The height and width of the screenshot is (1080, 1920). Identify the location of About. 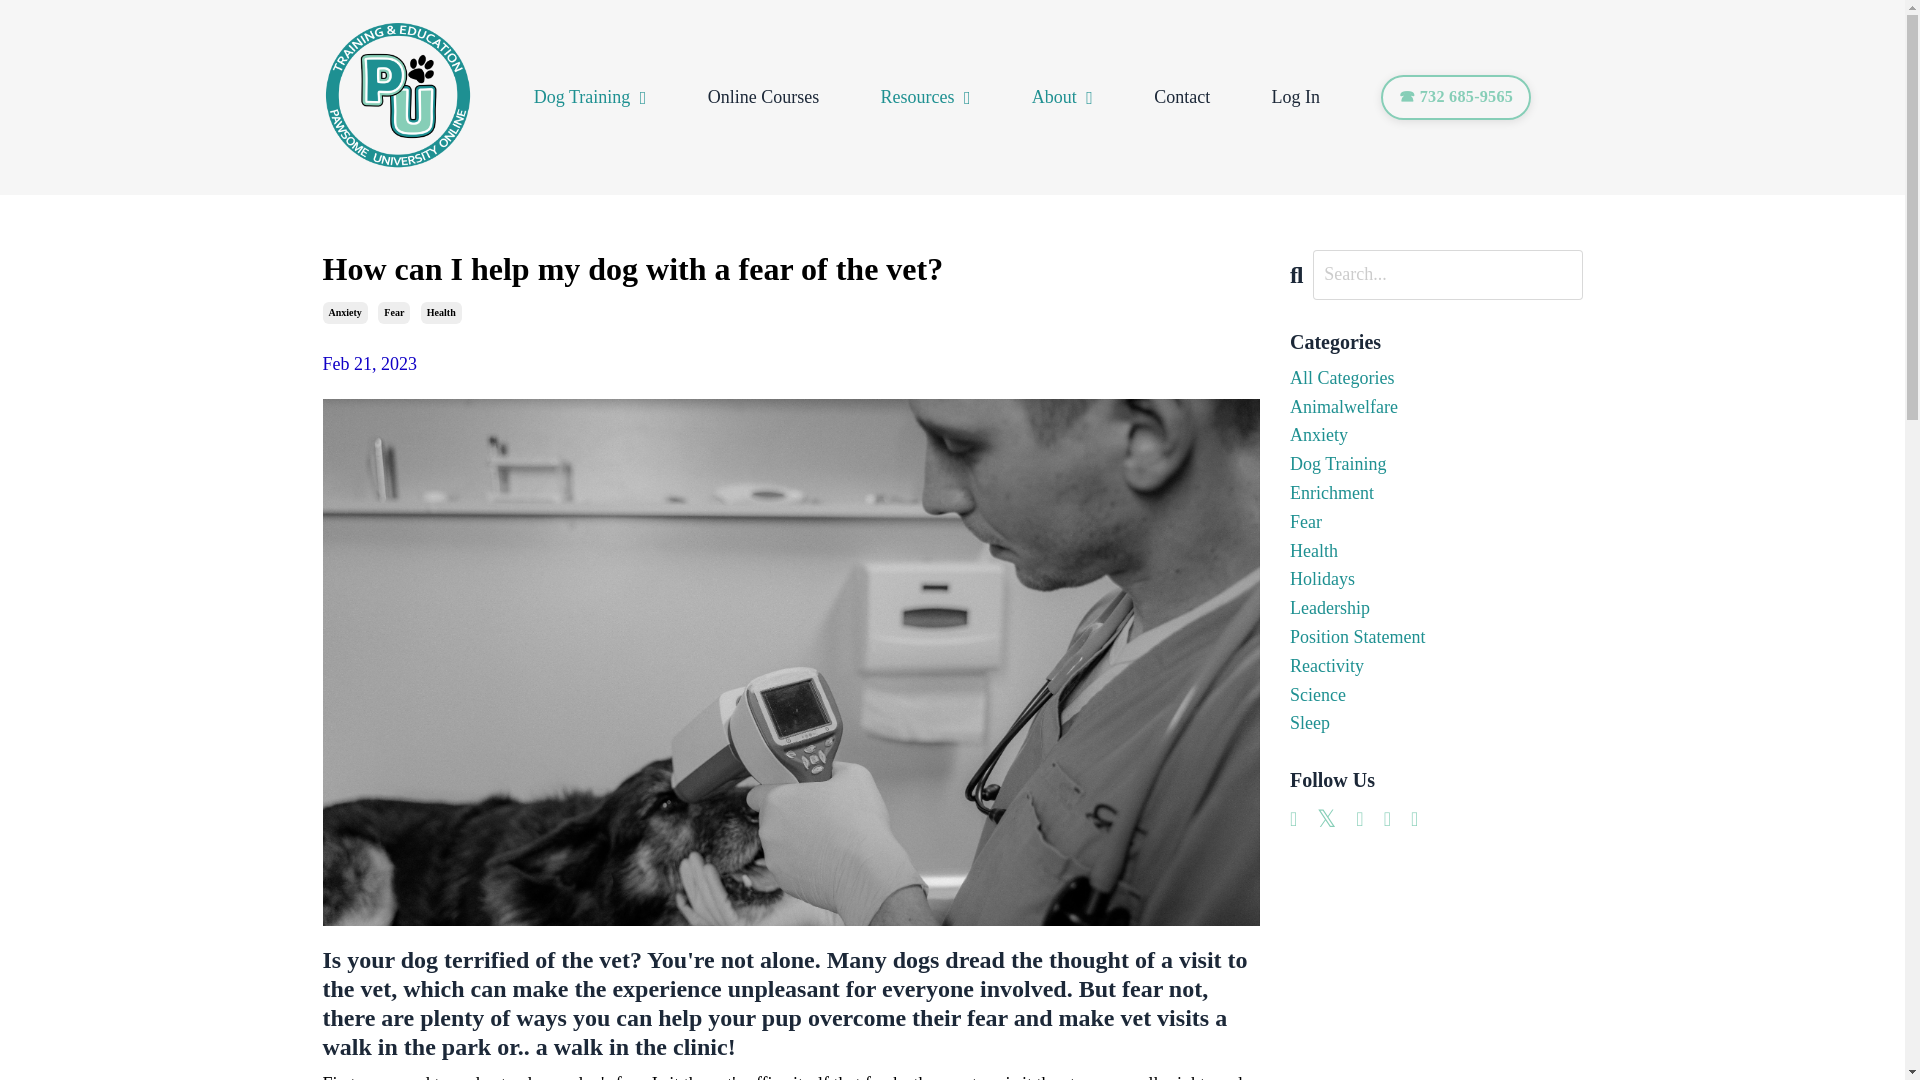
(1062, 98).